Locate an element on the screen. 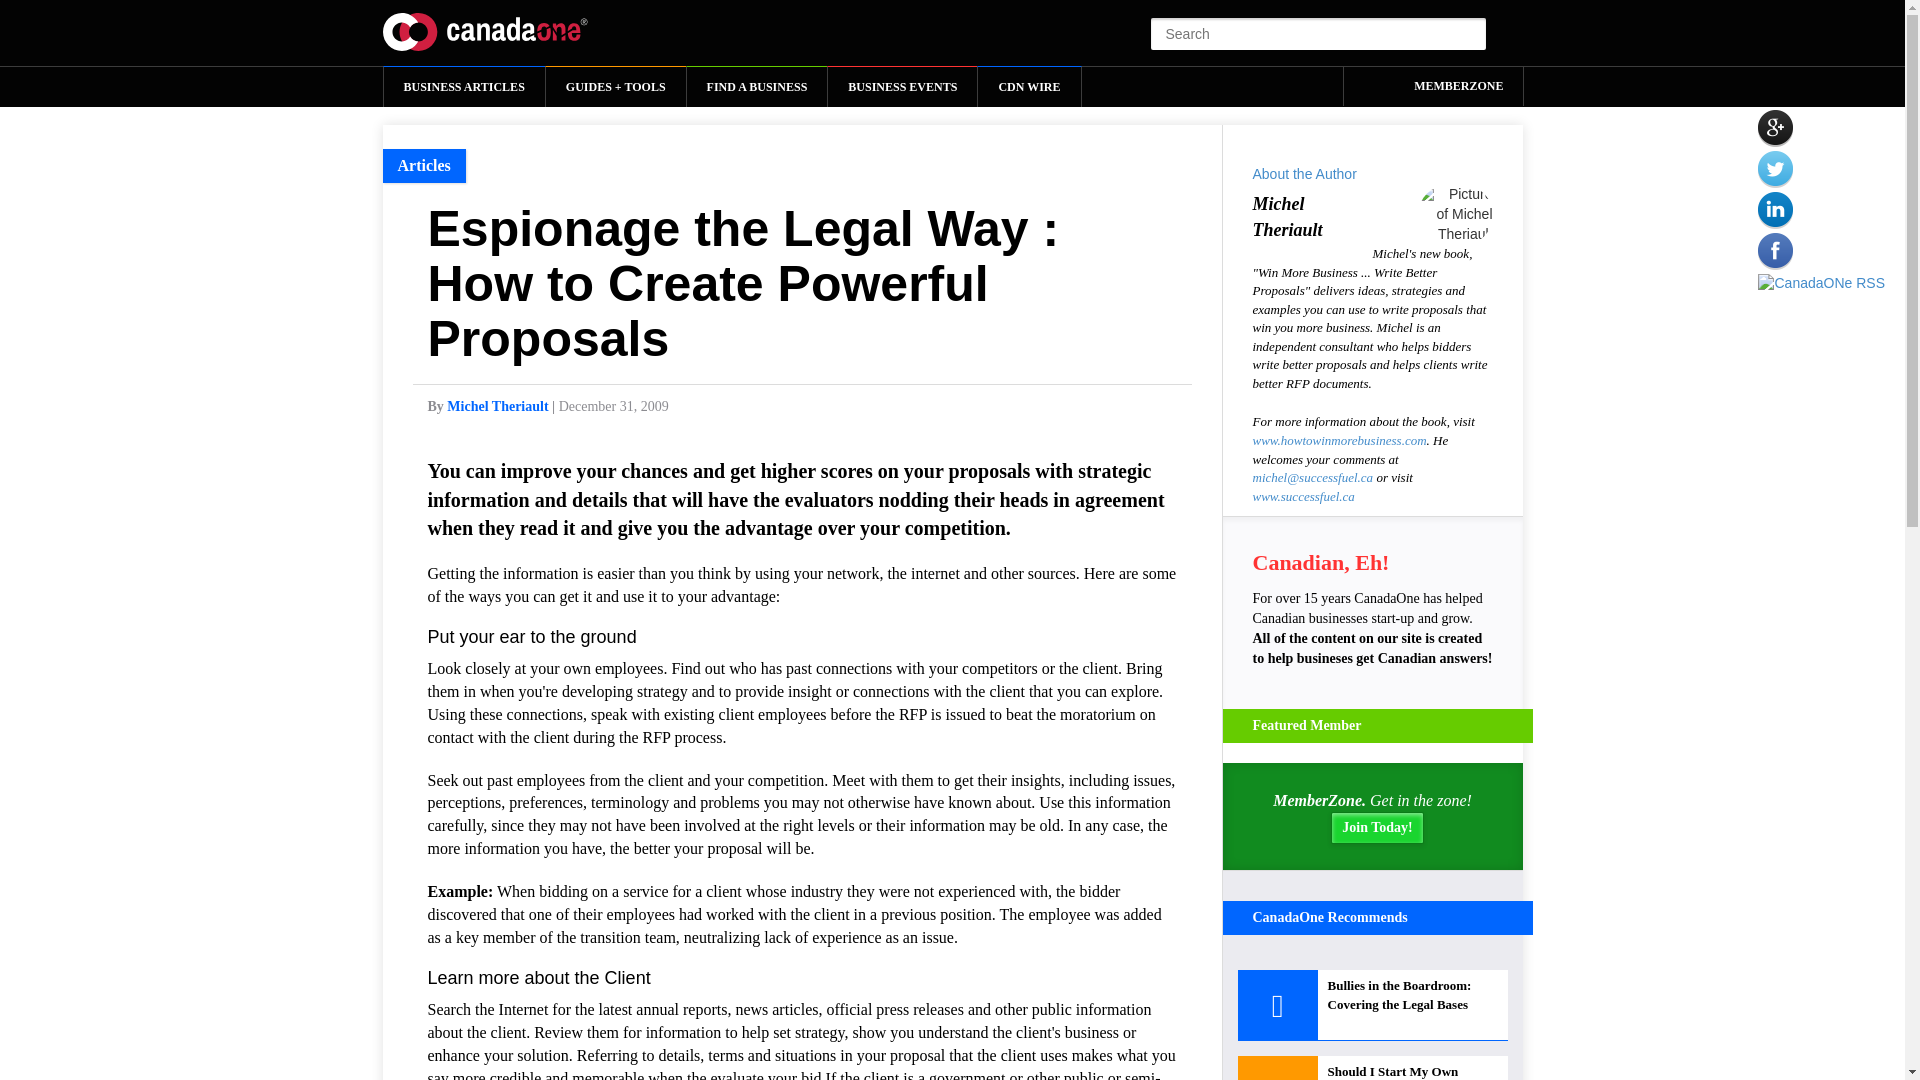 The width and height of the screenshot is (1920, 1080). Michel Theriault is located at coordinates (497, 406).